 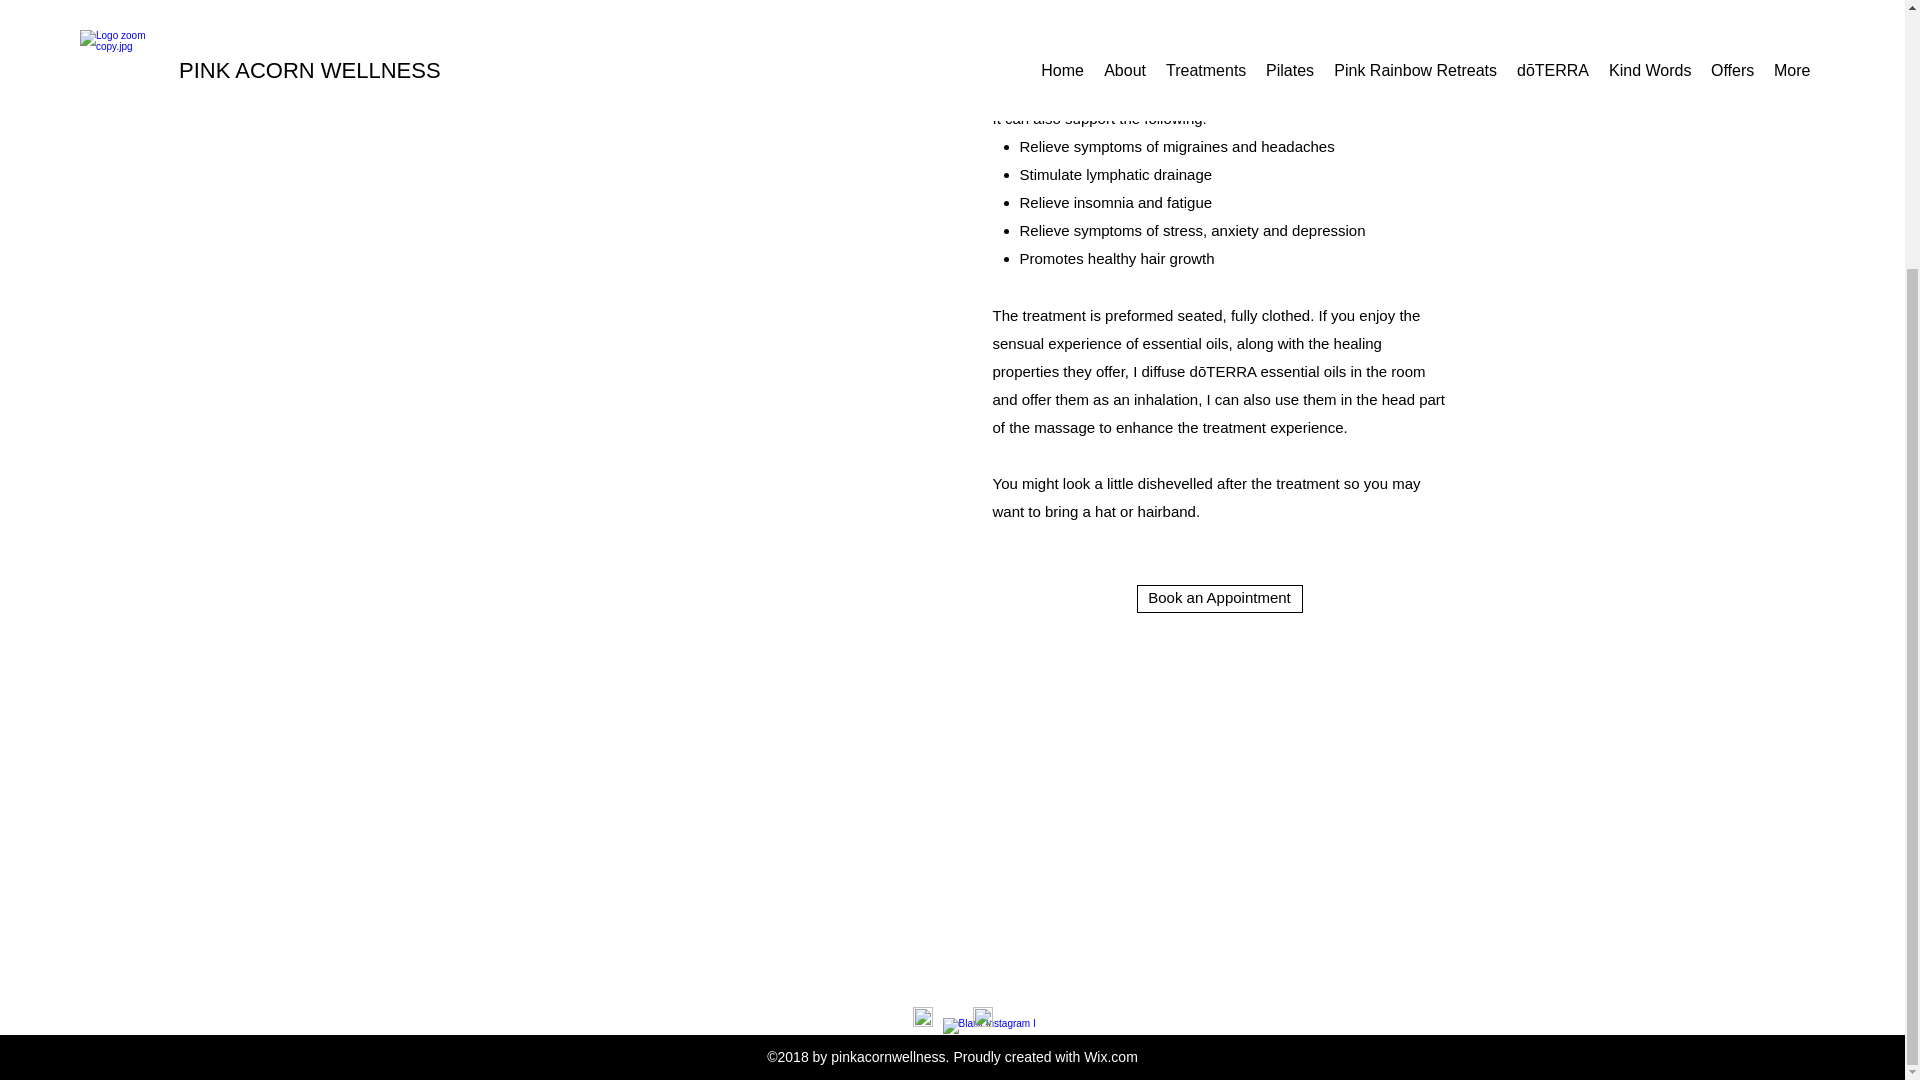 What do you see at coordinates (1218, 599) in the screenshot?
I see `Book an Appointment` at bounding box center [1218, 599].